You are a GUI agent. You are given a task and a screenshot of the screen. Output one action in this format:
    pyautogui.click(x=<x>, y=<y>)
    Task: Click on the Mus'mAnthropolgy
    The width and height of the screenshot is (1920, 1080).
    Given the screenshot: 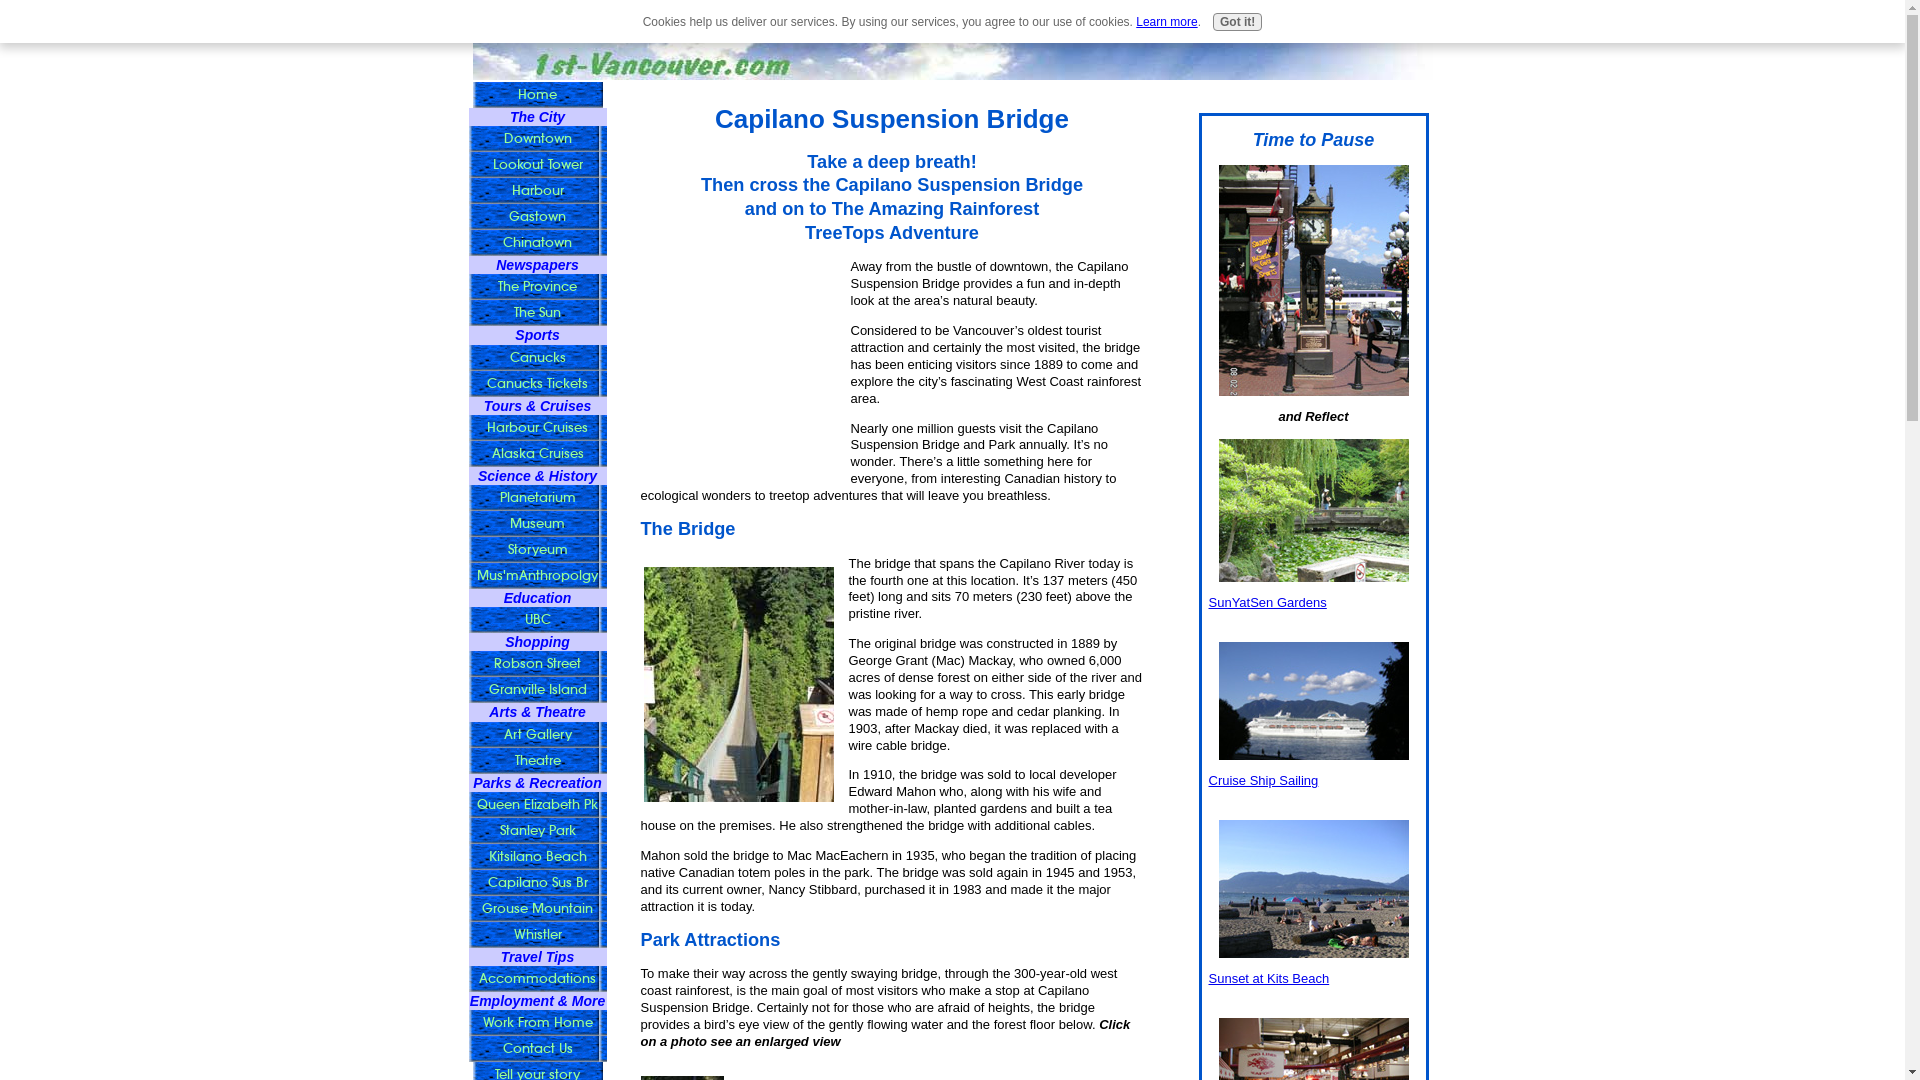 What is the action you would take?
    pyautogui.click(x=537, y=576)
    